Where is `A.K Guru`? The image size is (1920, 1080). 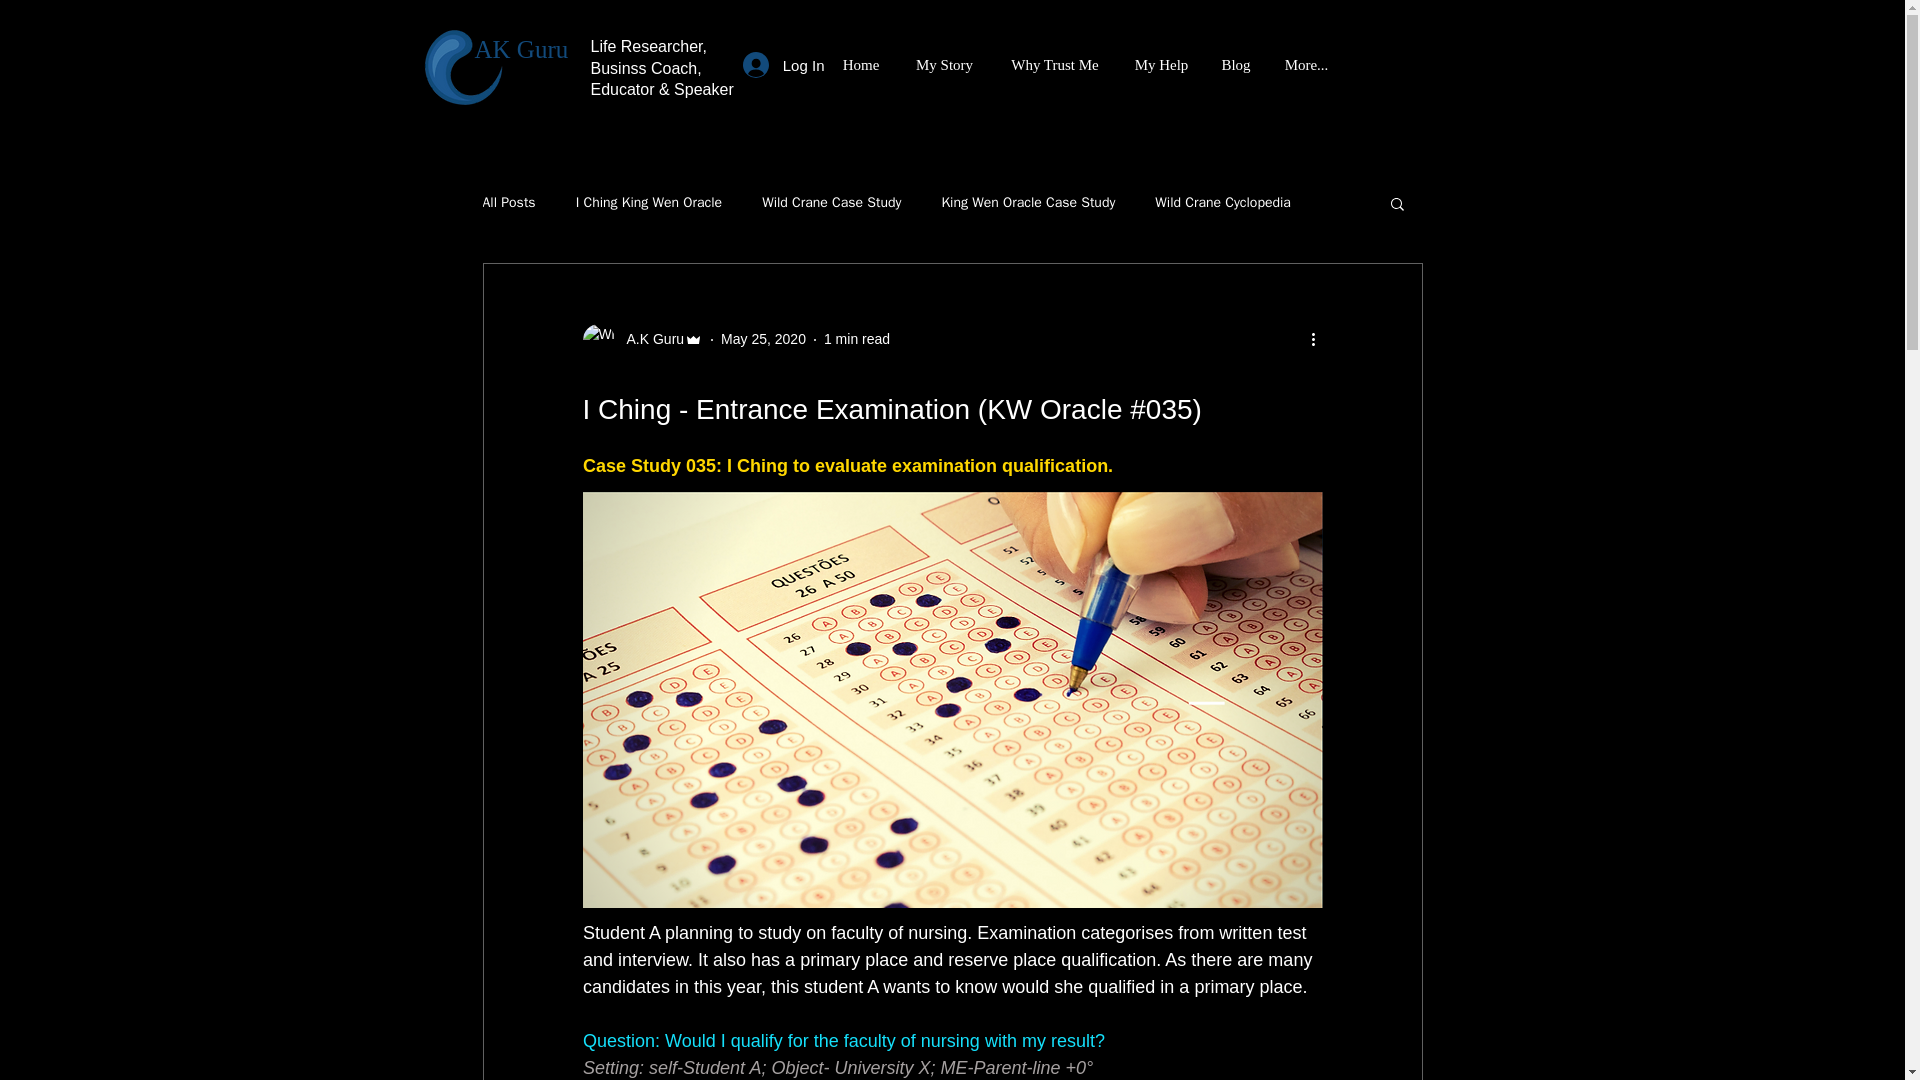 A.K Guru is located at coordinates (642, 340).